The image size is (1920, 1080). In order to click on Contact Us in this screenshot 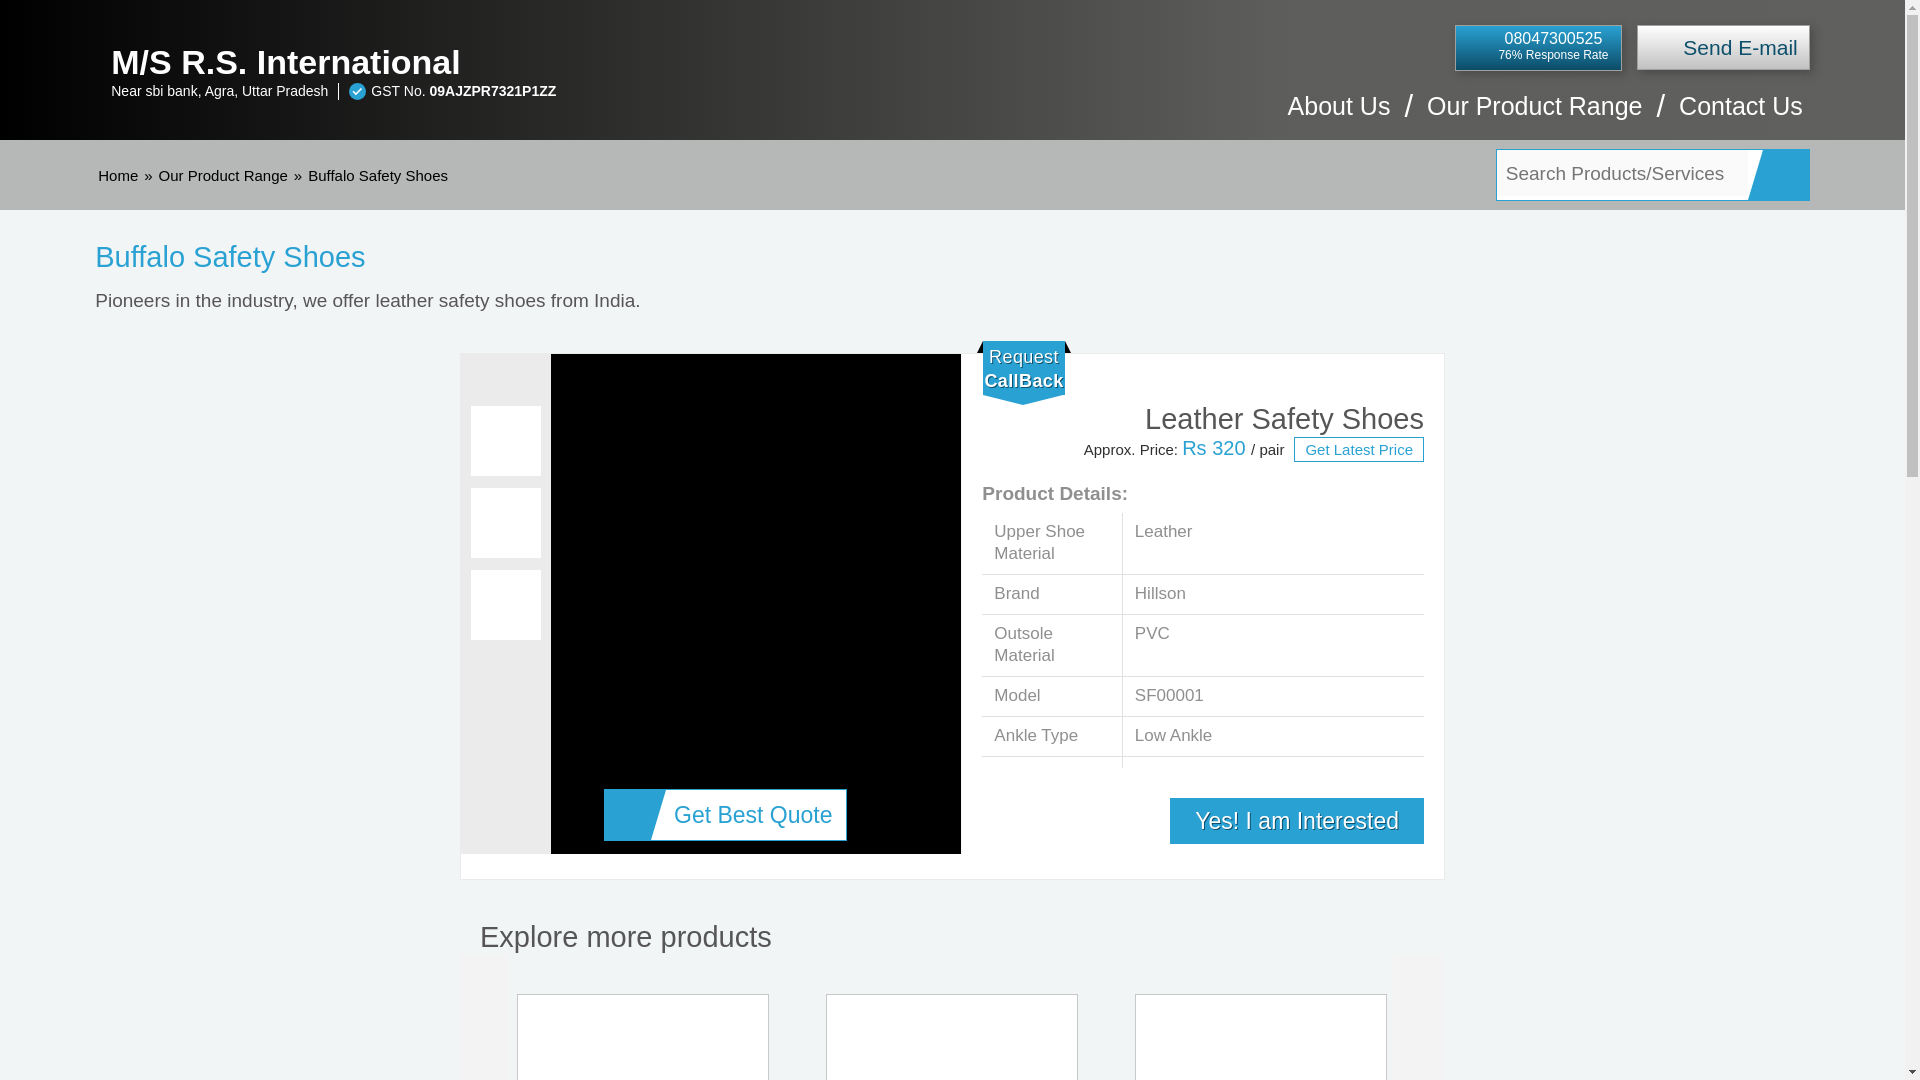, I will do `click(1740, 116)`.